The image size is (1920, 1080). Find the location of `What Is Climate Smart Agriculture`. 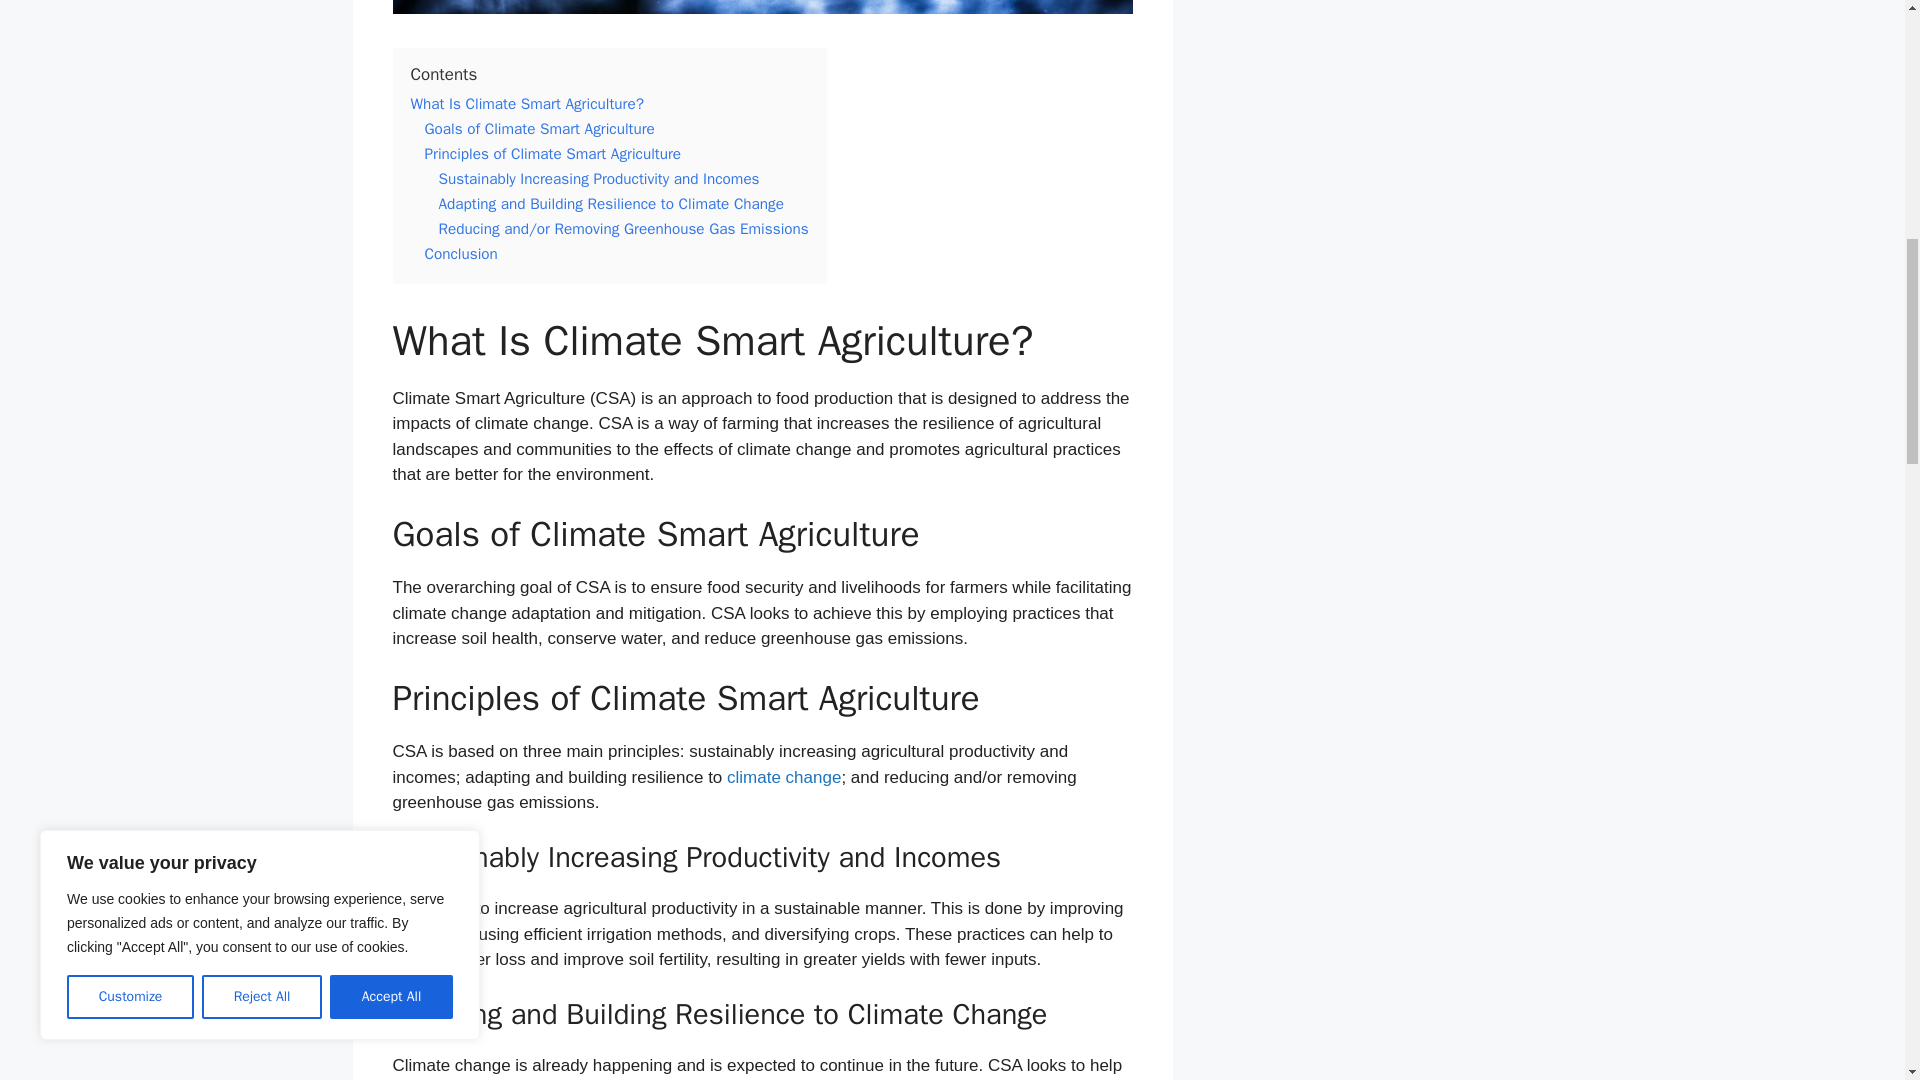

What Is Climate Smart Agriculture is located at coordinates (762, 6).